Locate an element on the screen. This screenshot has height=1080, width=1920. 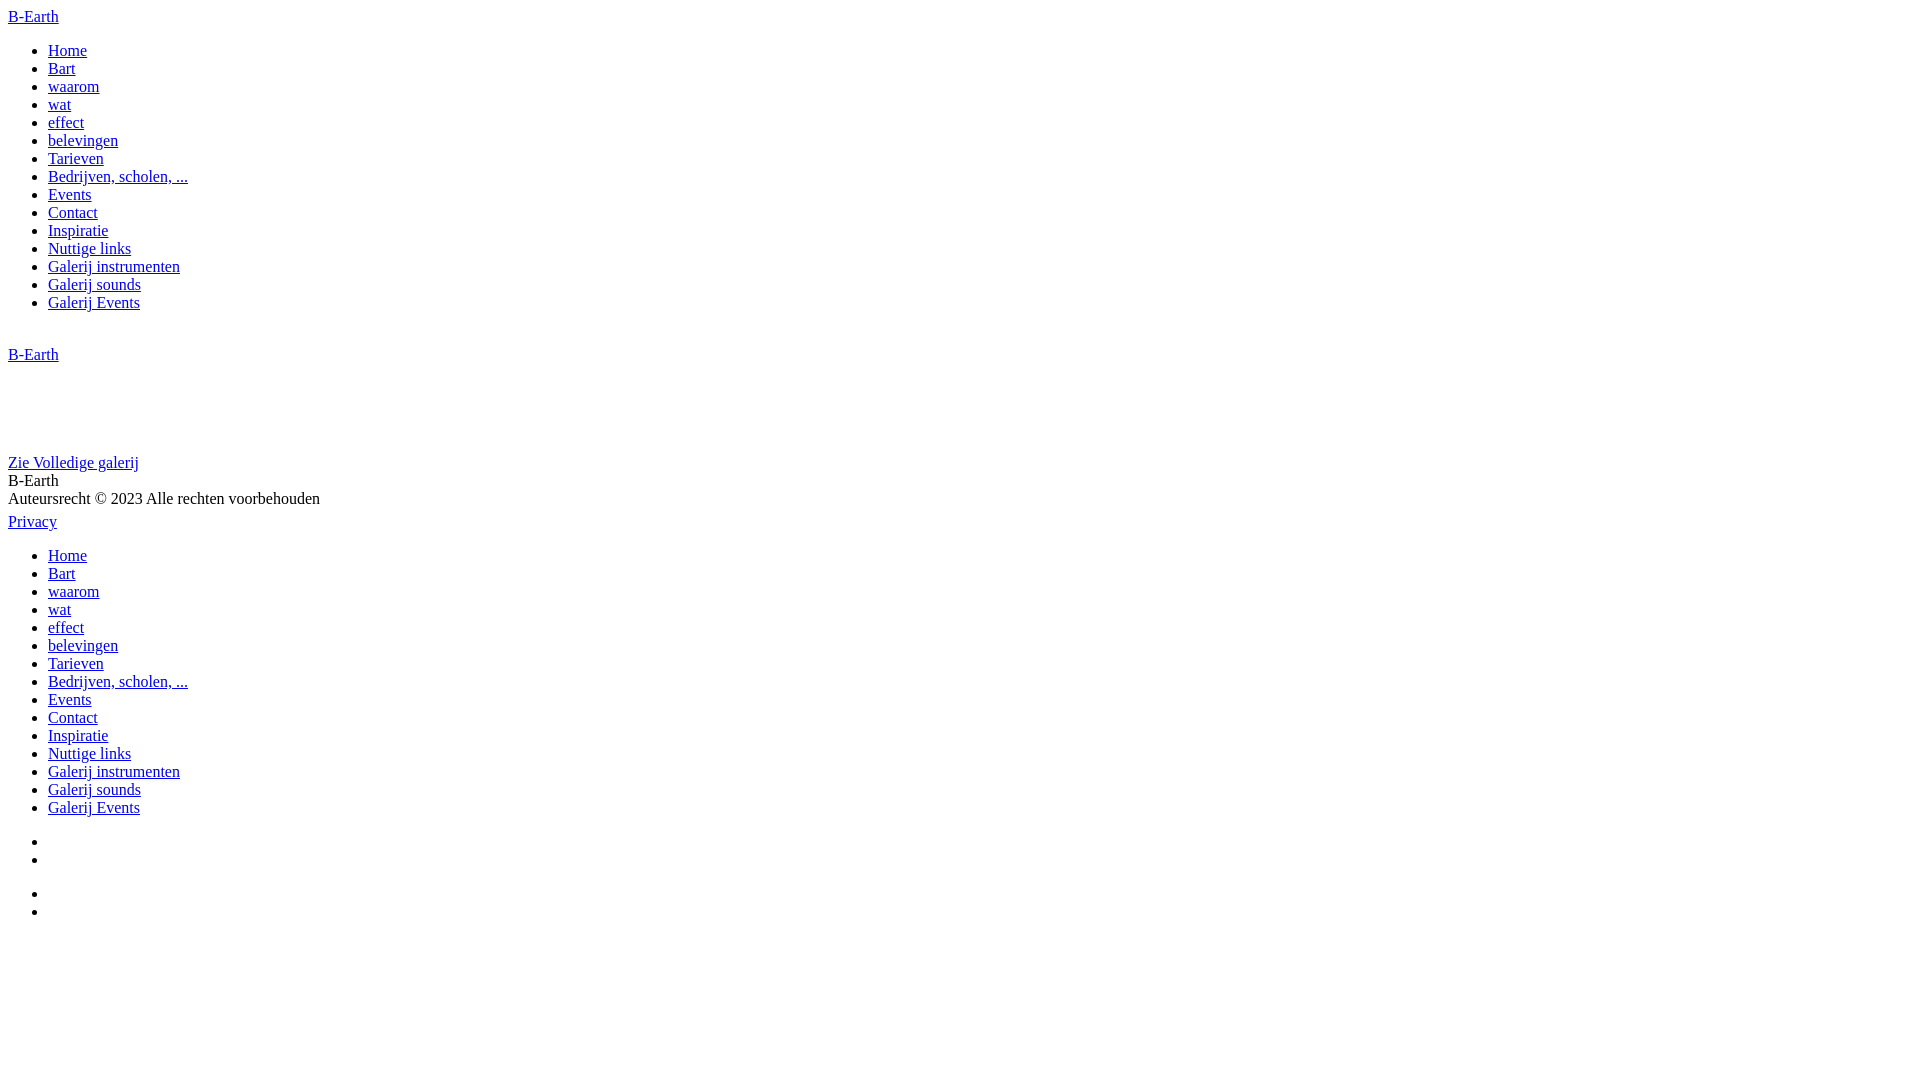
effect is located at coordinates (66, 122).